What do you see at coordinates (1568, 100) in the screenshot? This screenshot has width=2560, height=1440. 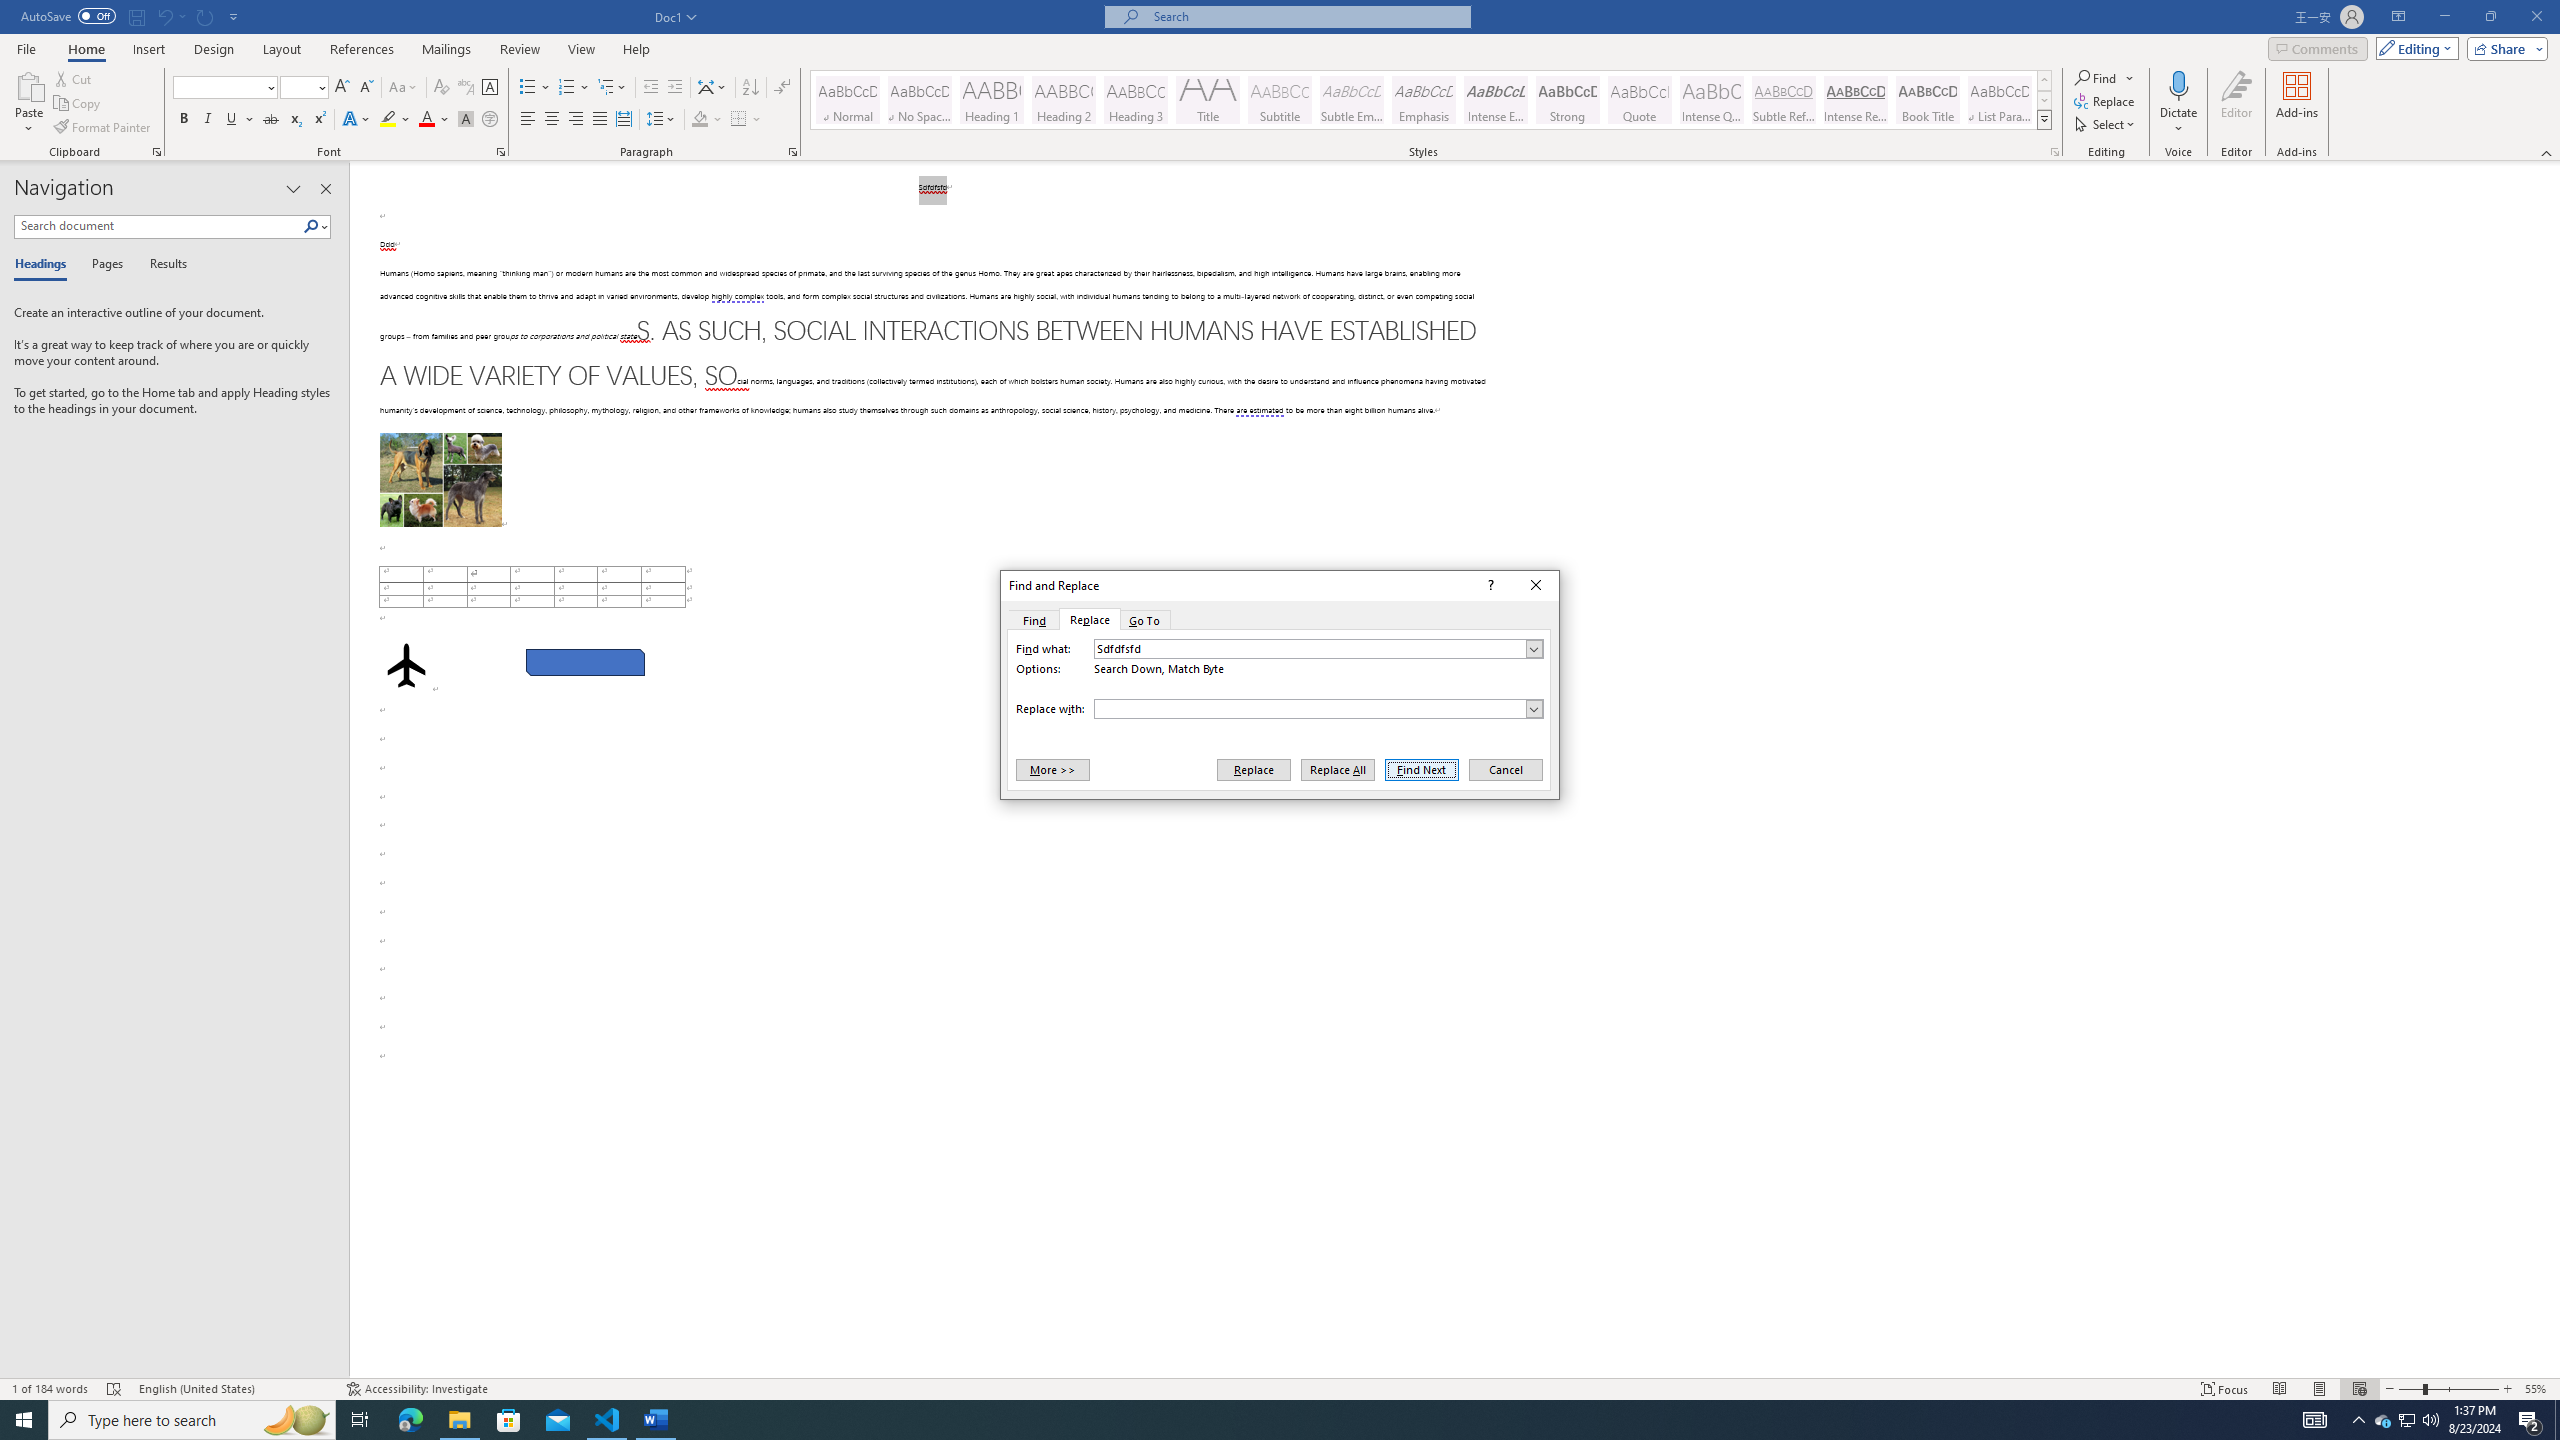 I see `Strong` at bounding box center [1568, 100].